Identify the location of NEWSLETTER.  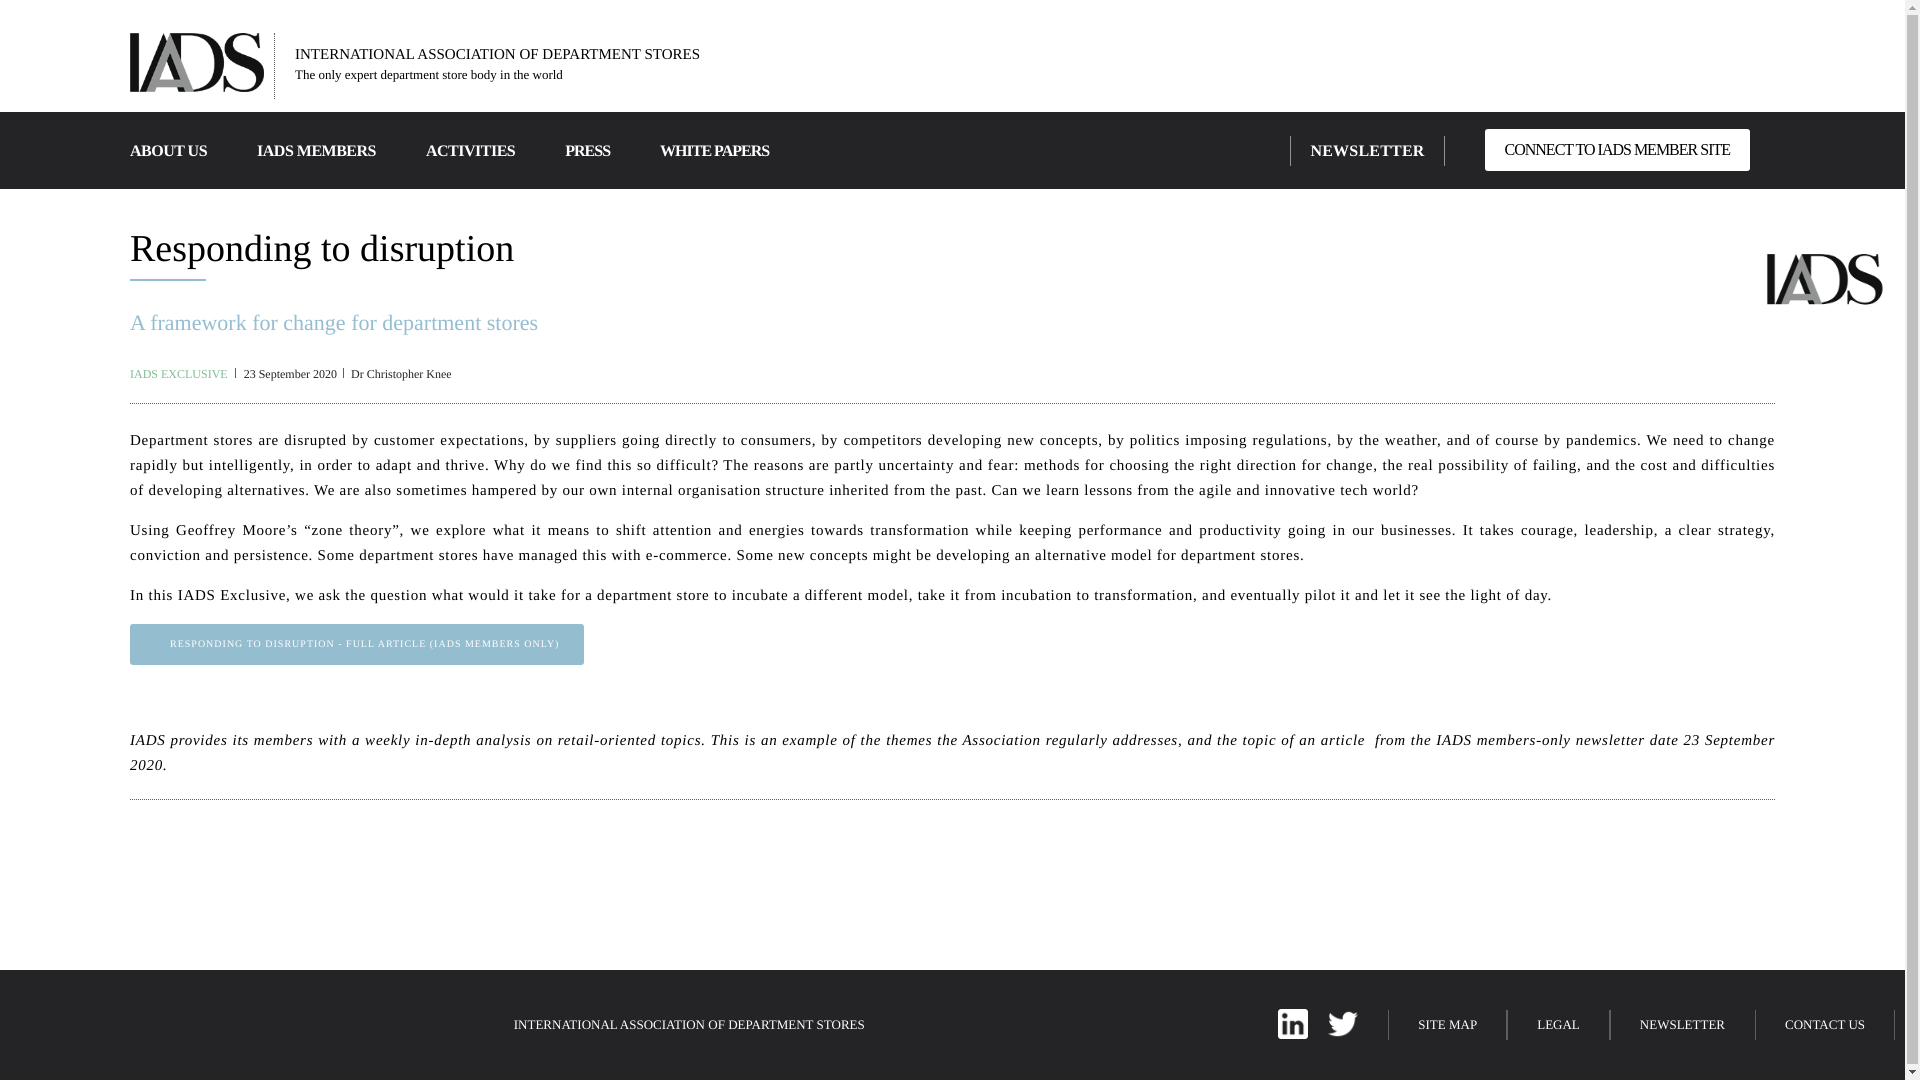
(1366, 150).